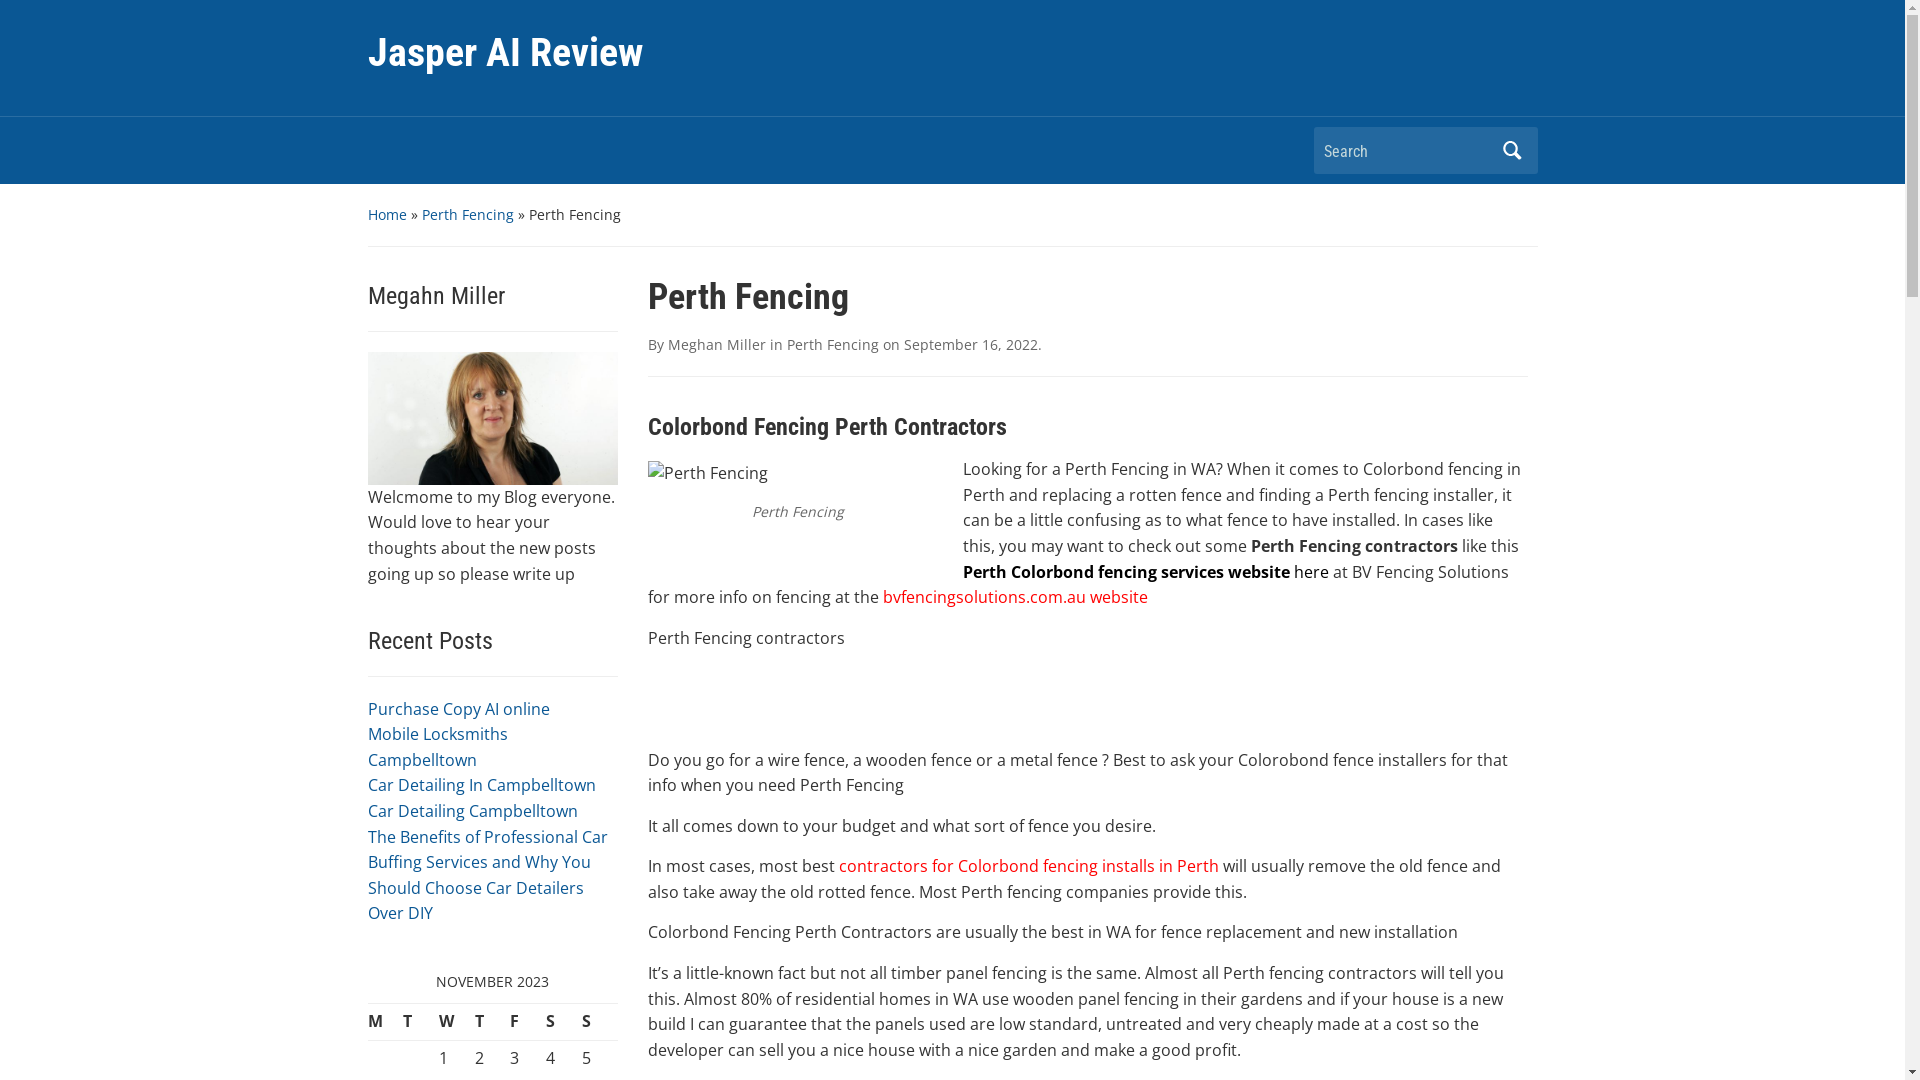  Describe the element at coordinates (459, 709) in the screenshot. I see `Purchase Copy AI online` at that location.